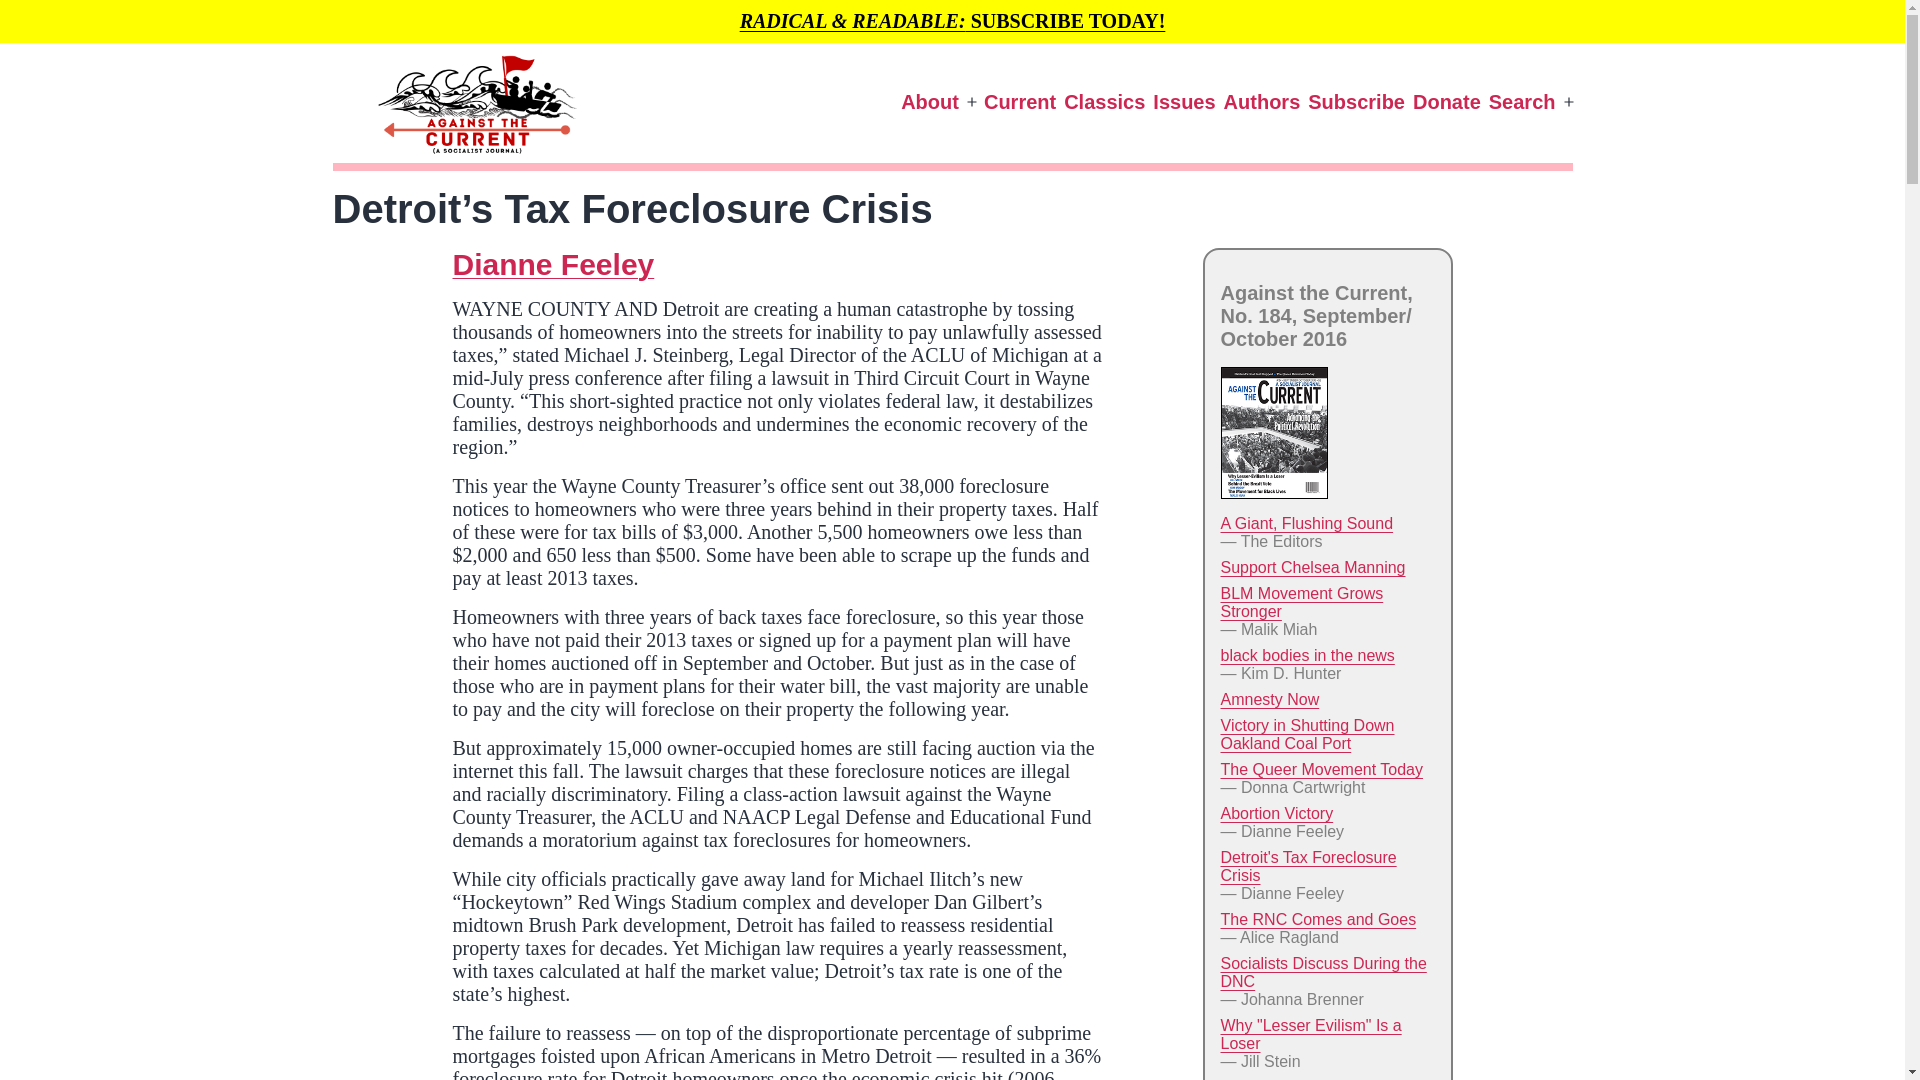 The image size is (1920, 1080). I want to click on Amnesty Now, so click(1269, 700).